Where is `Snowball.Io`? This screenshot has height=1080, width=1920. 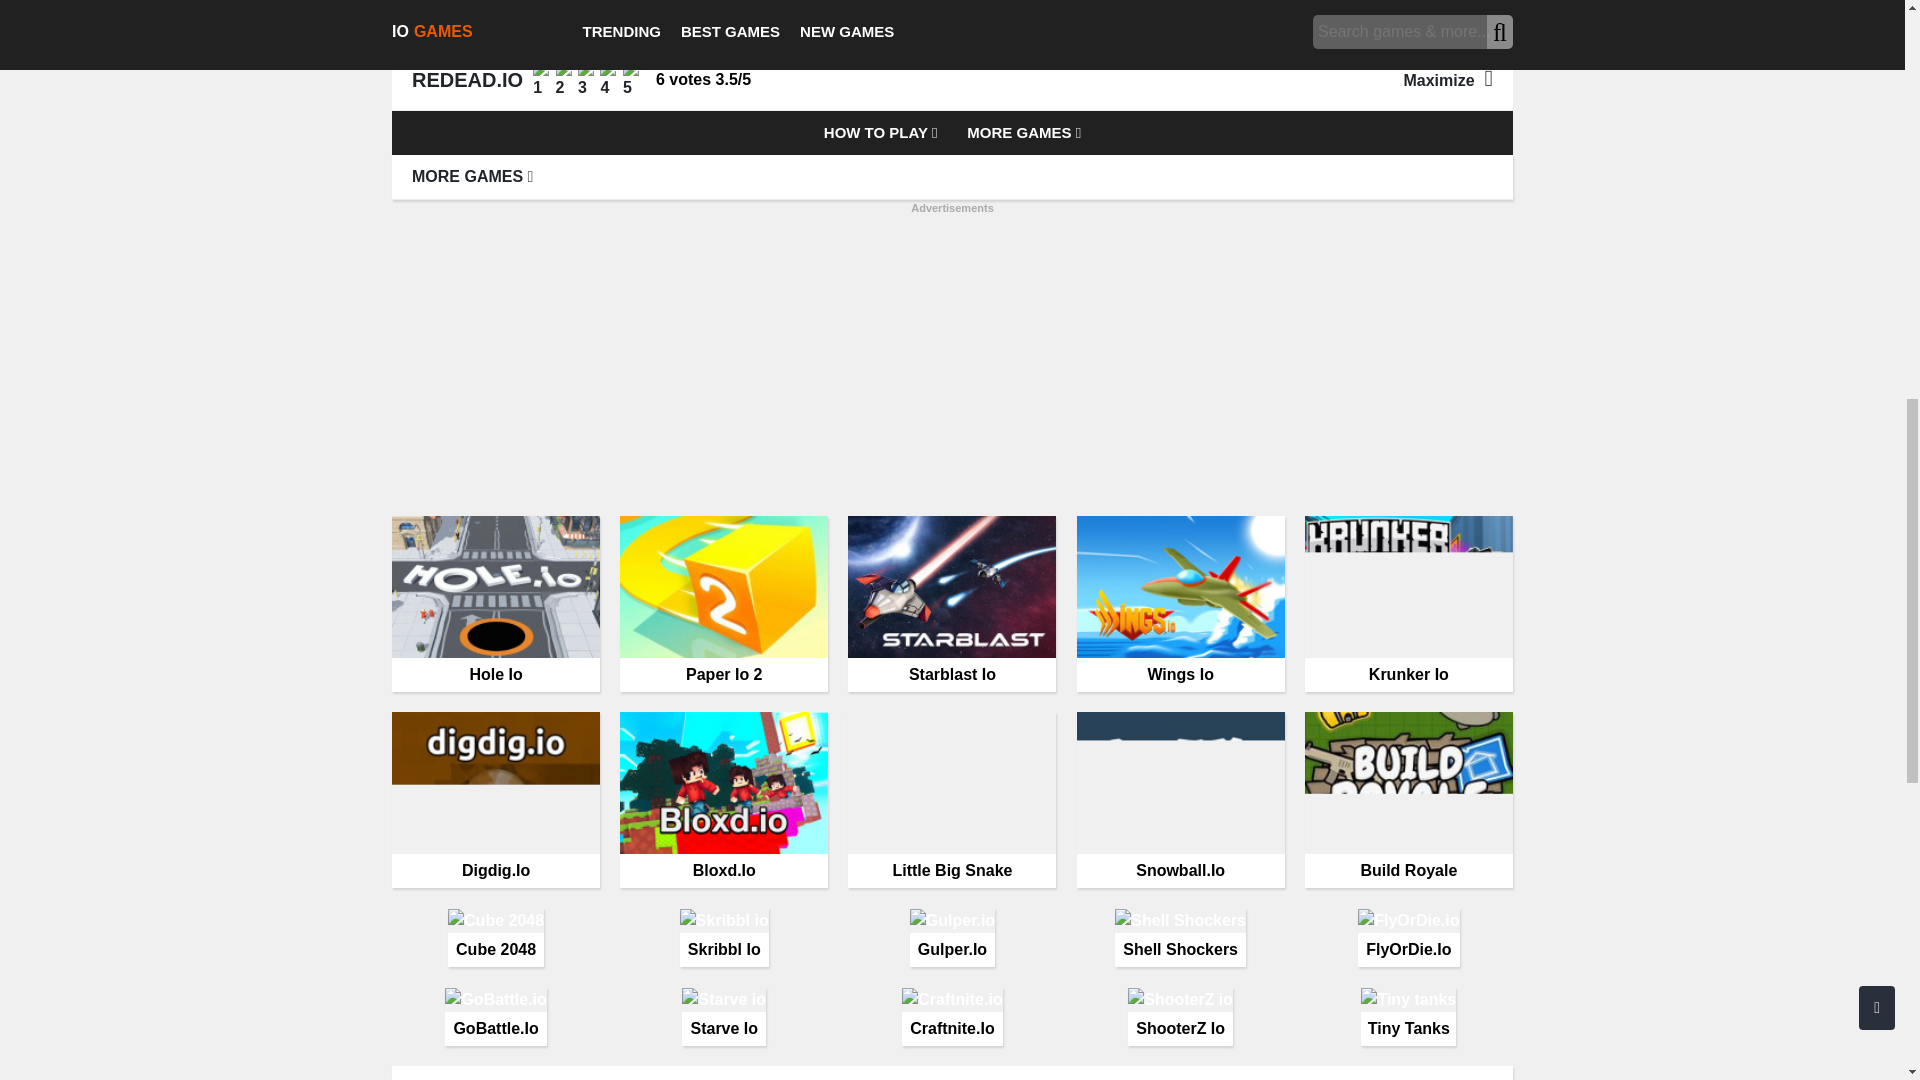 Snowball.Io is located at coordinates (1180, 799).